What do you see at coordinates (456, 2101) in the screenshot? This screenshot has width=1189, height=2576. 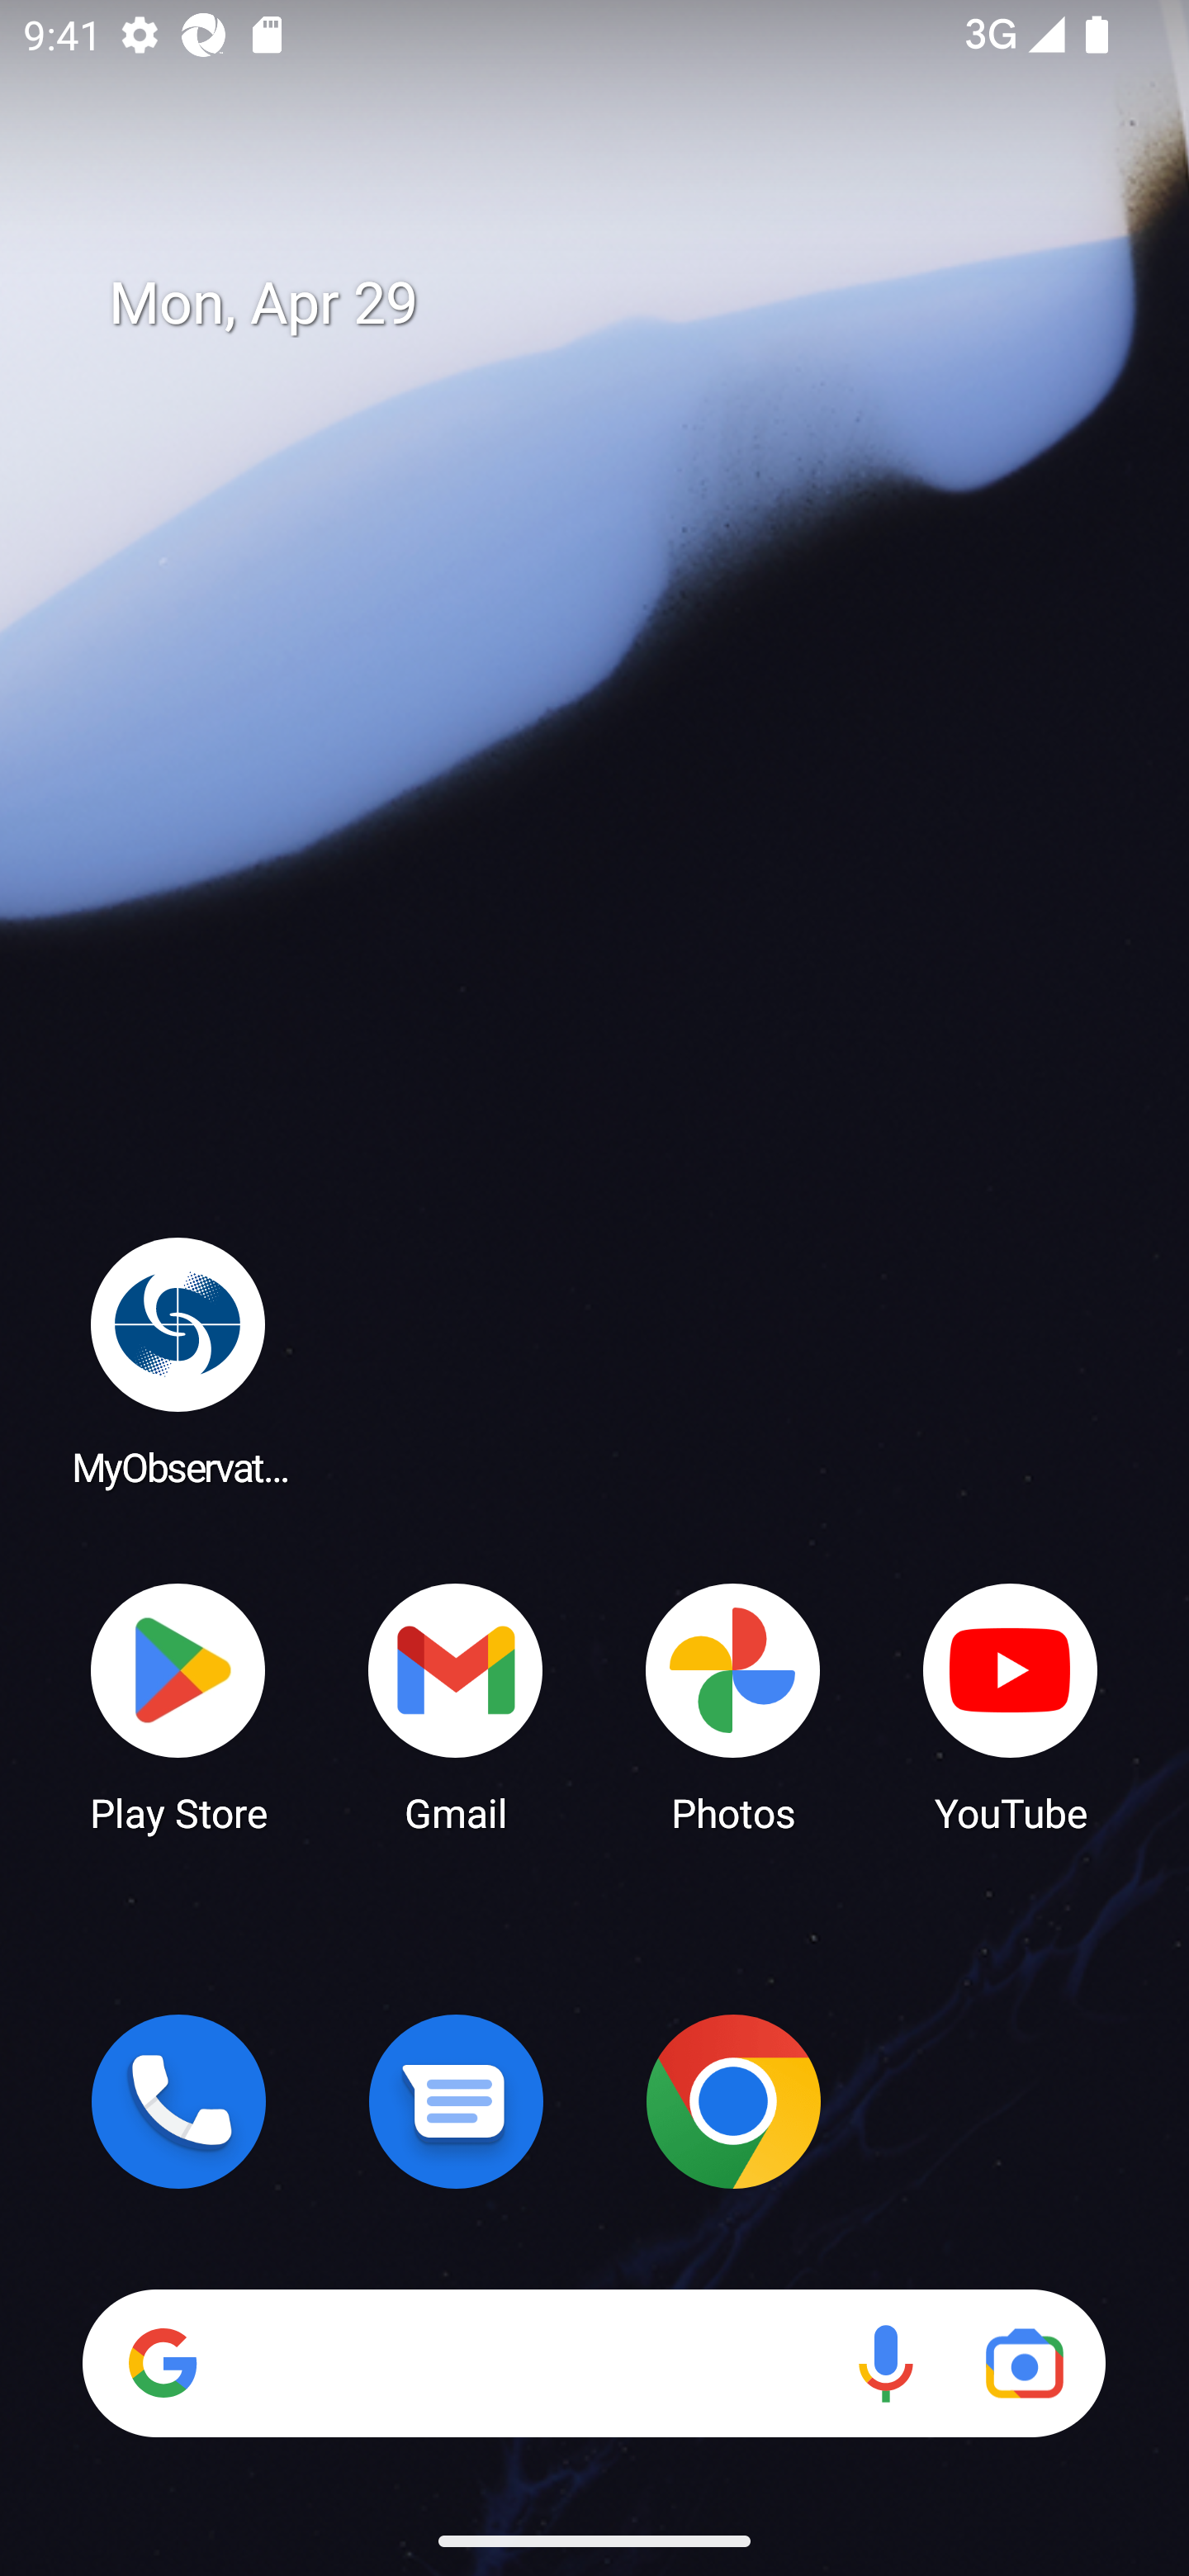 I see `Messages` at bounding box center [456, 2101].